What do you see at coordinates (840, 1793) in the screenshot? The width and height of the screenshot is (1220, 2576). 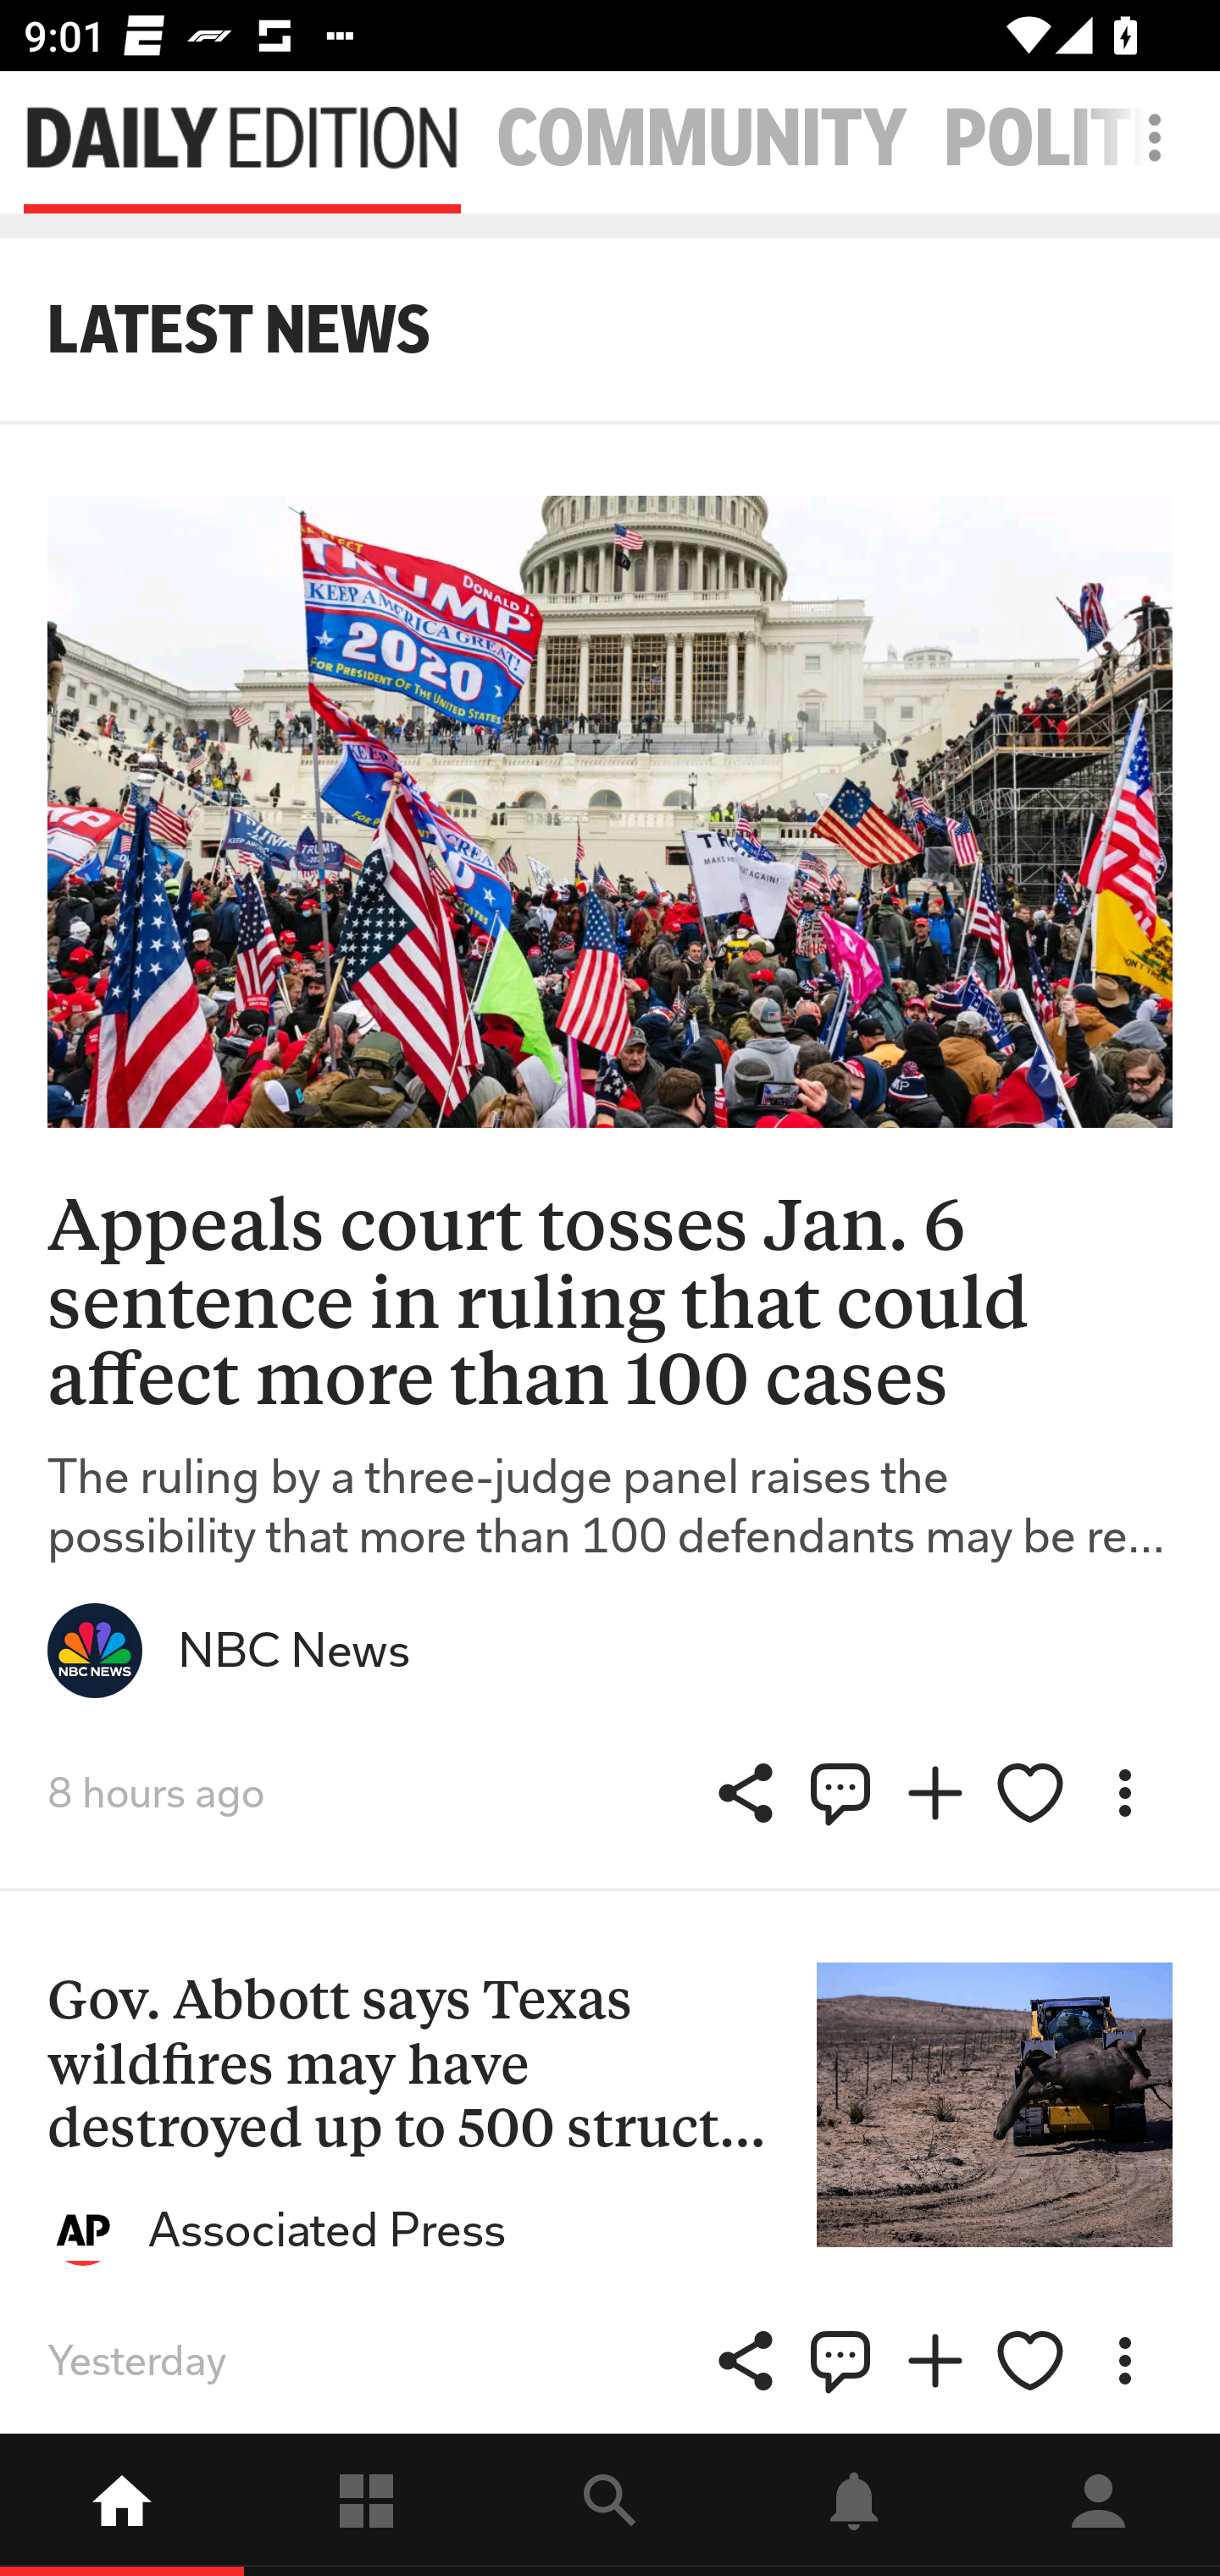 I see `Share` at bounding box center [840, 1793].